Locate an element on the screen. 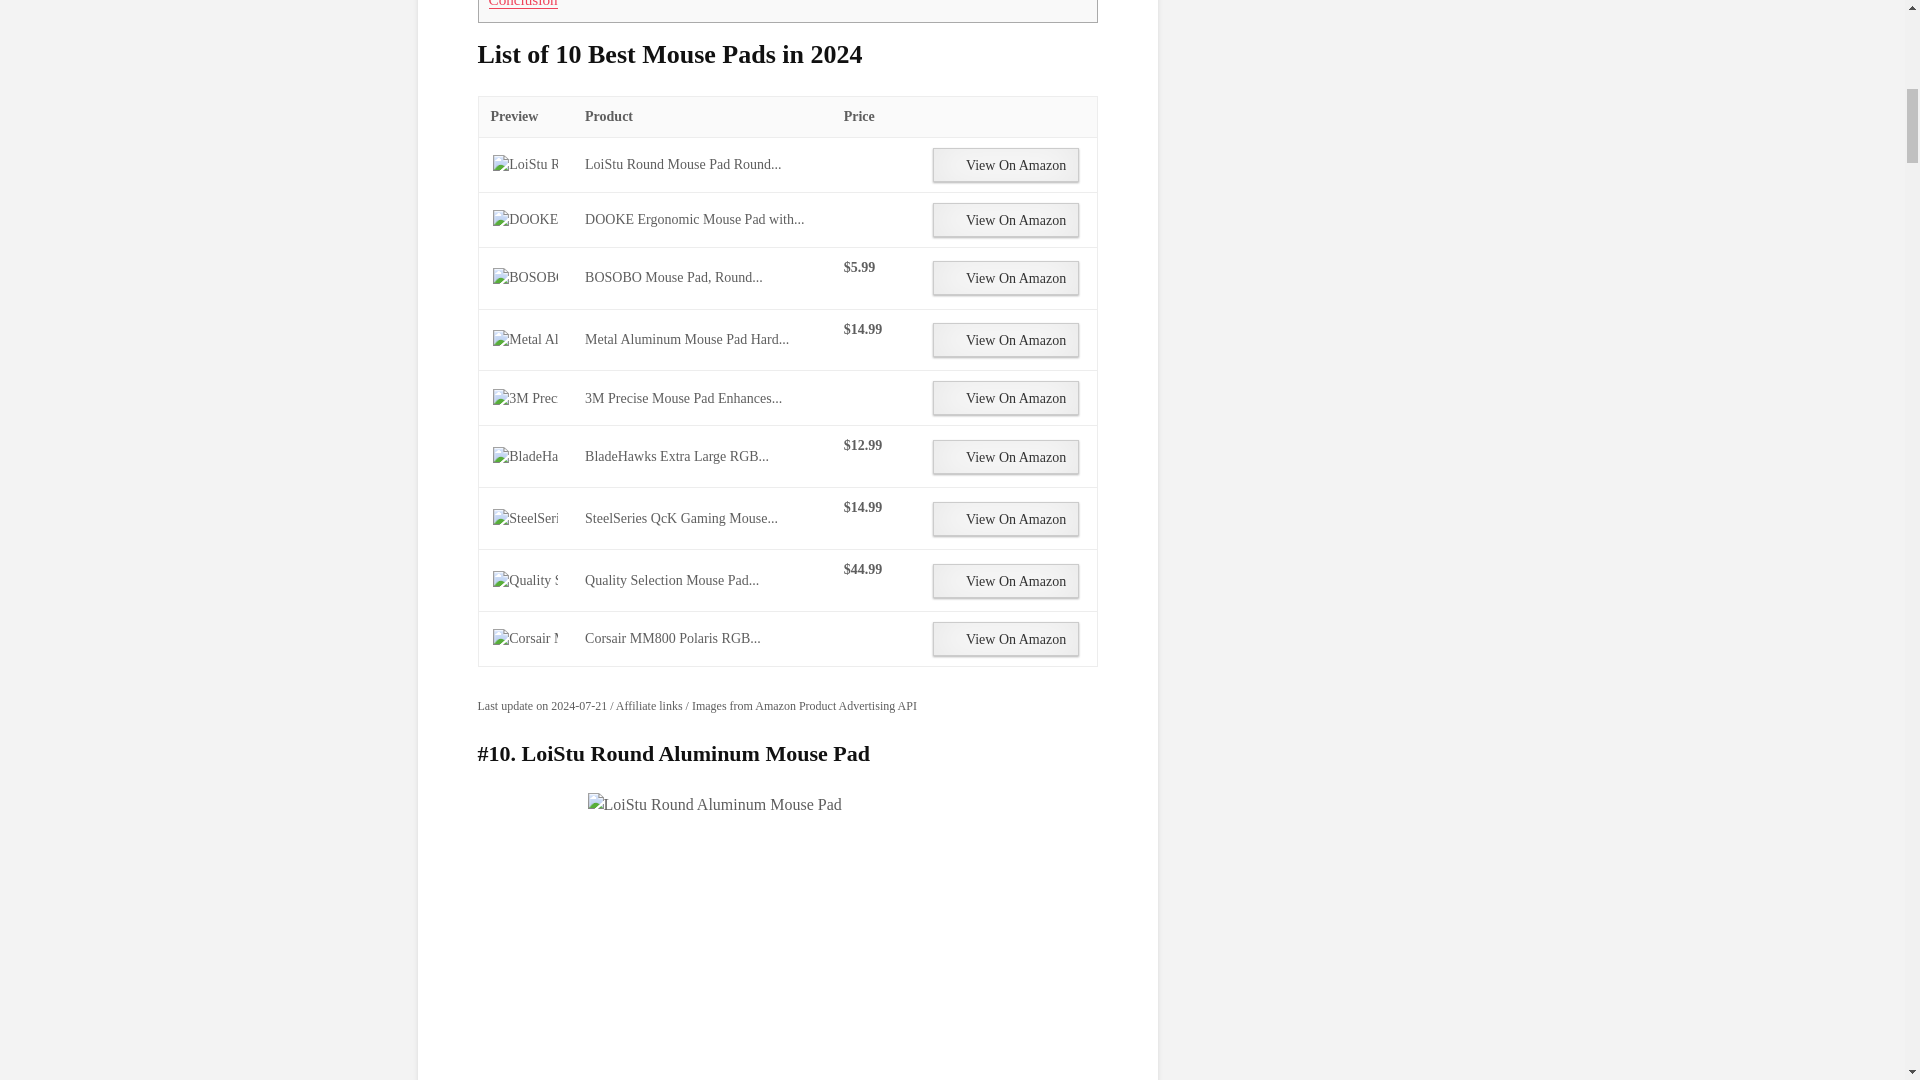 The height and width of the screenshot is (1080, 1920). DOOKE Ergonomic Mouse Pad with... is located at coordinates (694, 218).